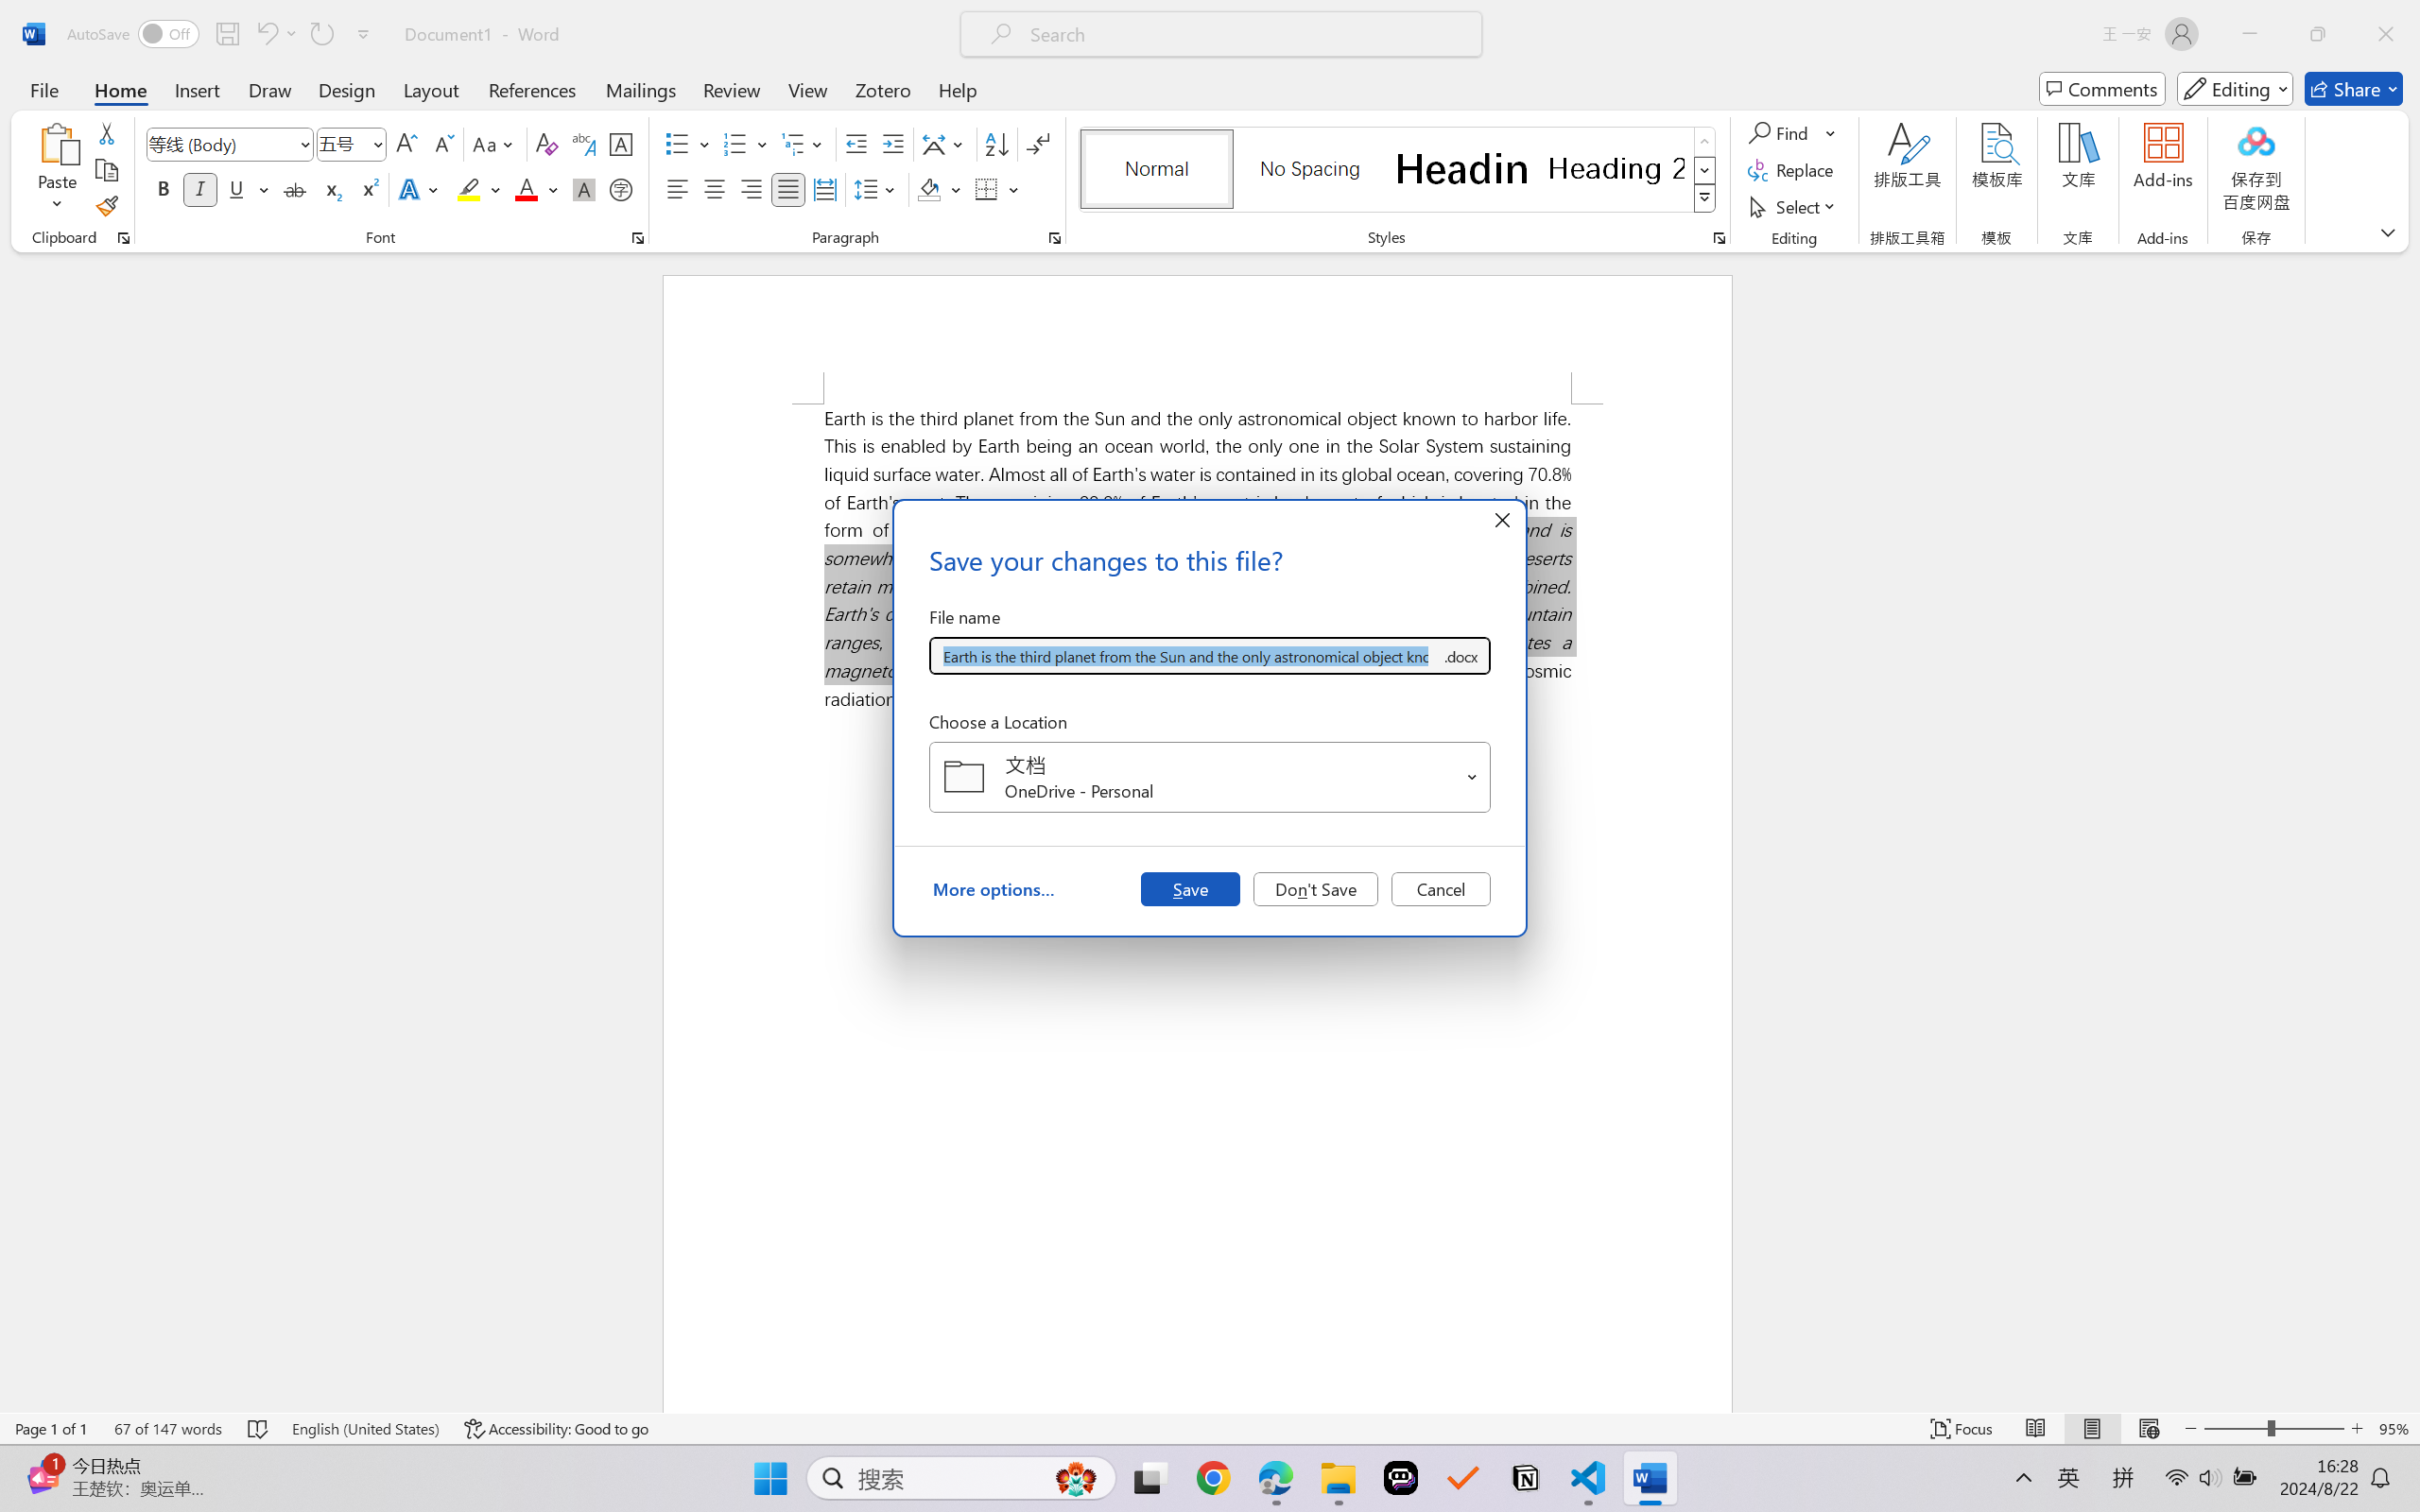 The height and width of the screenshot is (1512, 2420). Describe the element at coordinates (1210, 777) in the screenshot. I see `Choose a Location` at that location.